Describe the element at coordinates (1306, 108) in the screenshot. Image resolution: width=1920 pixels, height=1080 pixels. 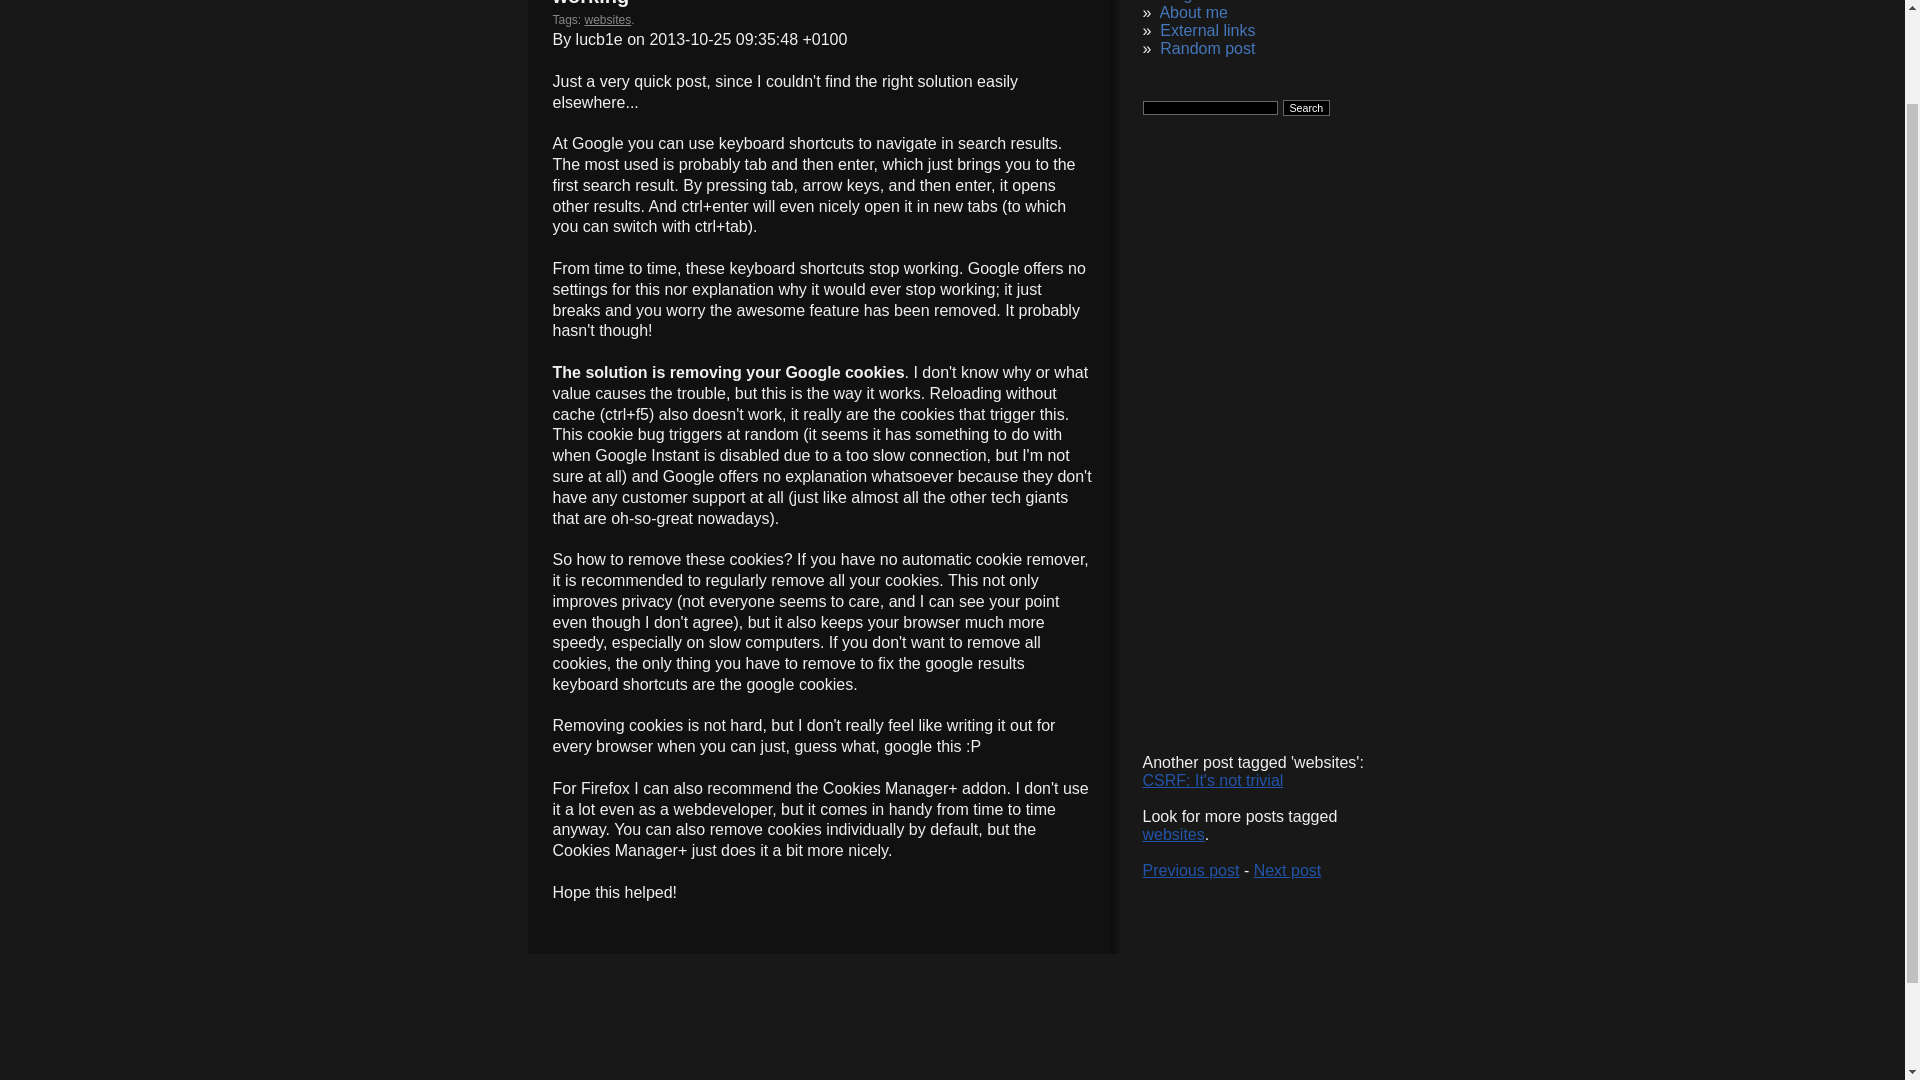
I see `Search` at that location.